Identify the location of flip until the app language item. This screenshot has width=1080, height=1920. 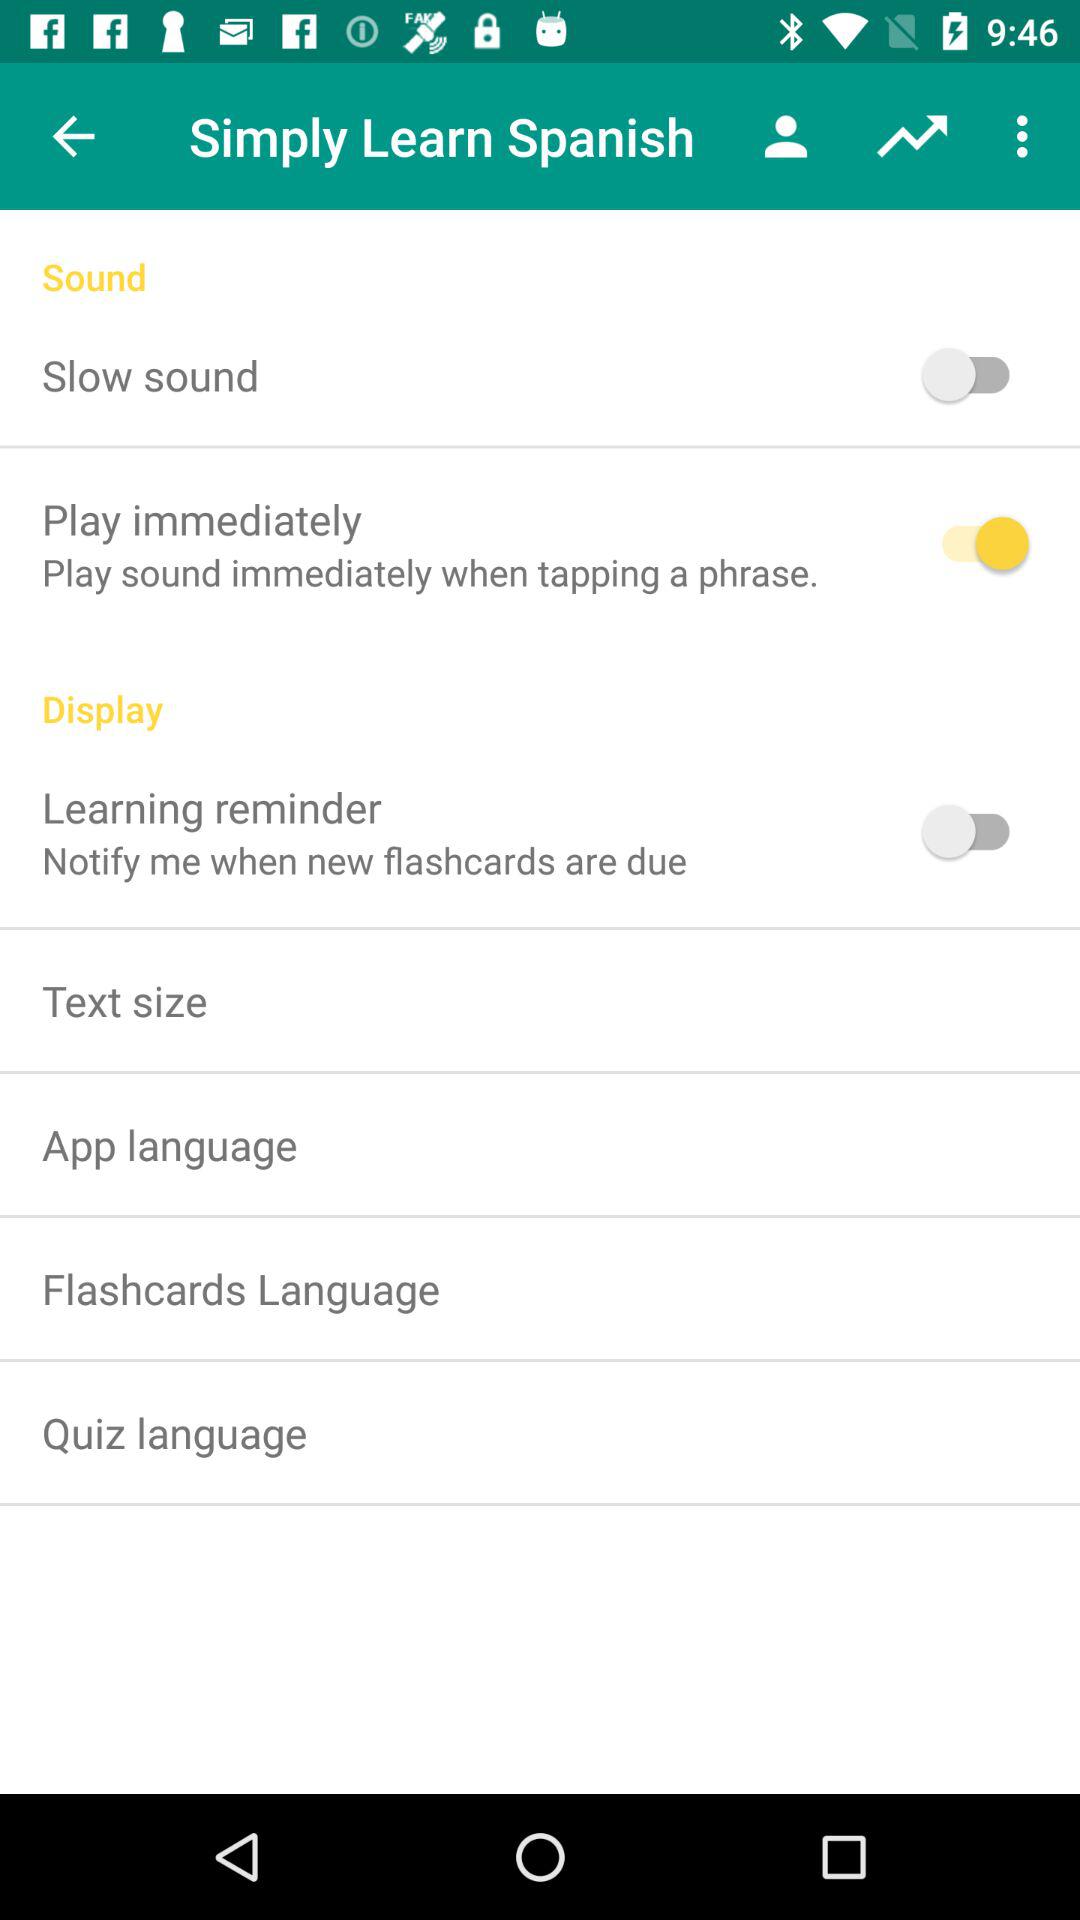
(170, 1144).